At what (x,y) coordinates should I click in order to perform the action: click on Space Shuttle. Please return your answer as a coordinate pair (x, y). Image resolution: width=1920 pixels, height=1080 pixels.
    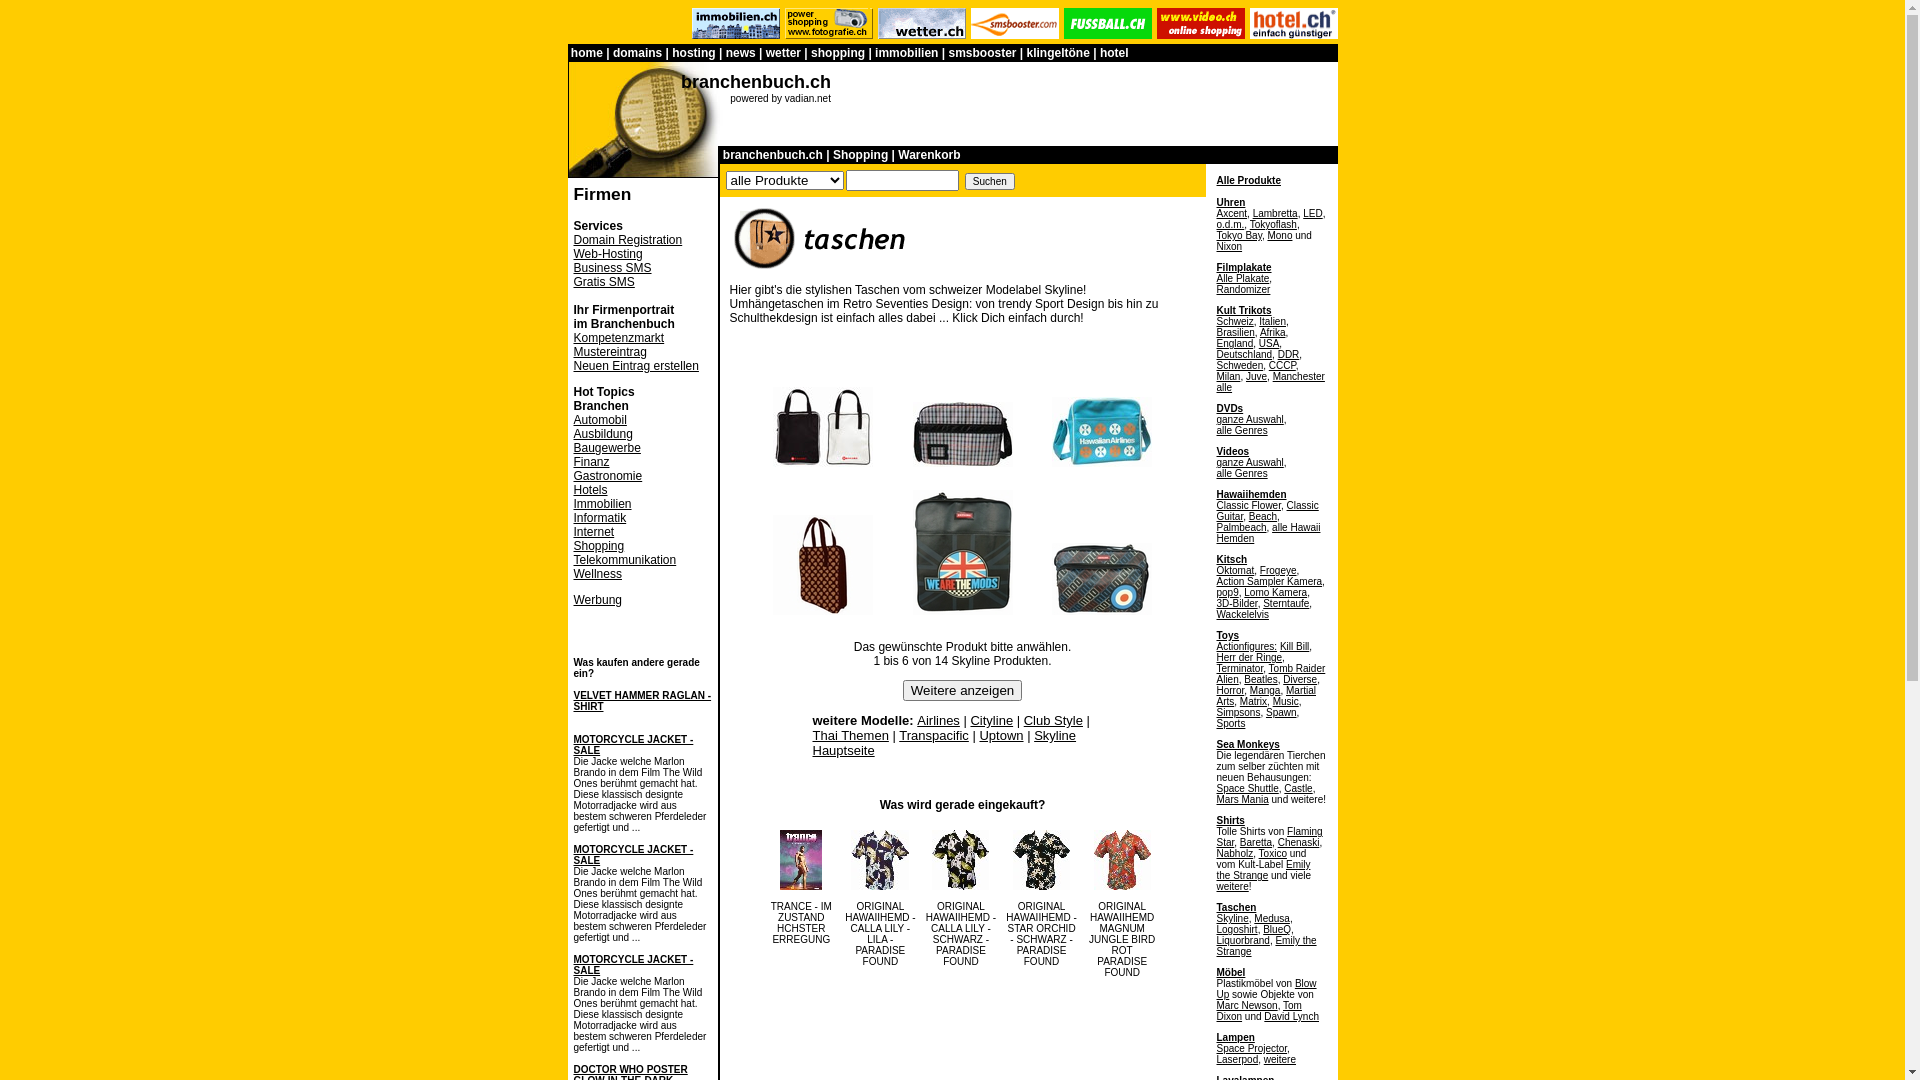
    Looking at the image, I should click on (1247, 788).